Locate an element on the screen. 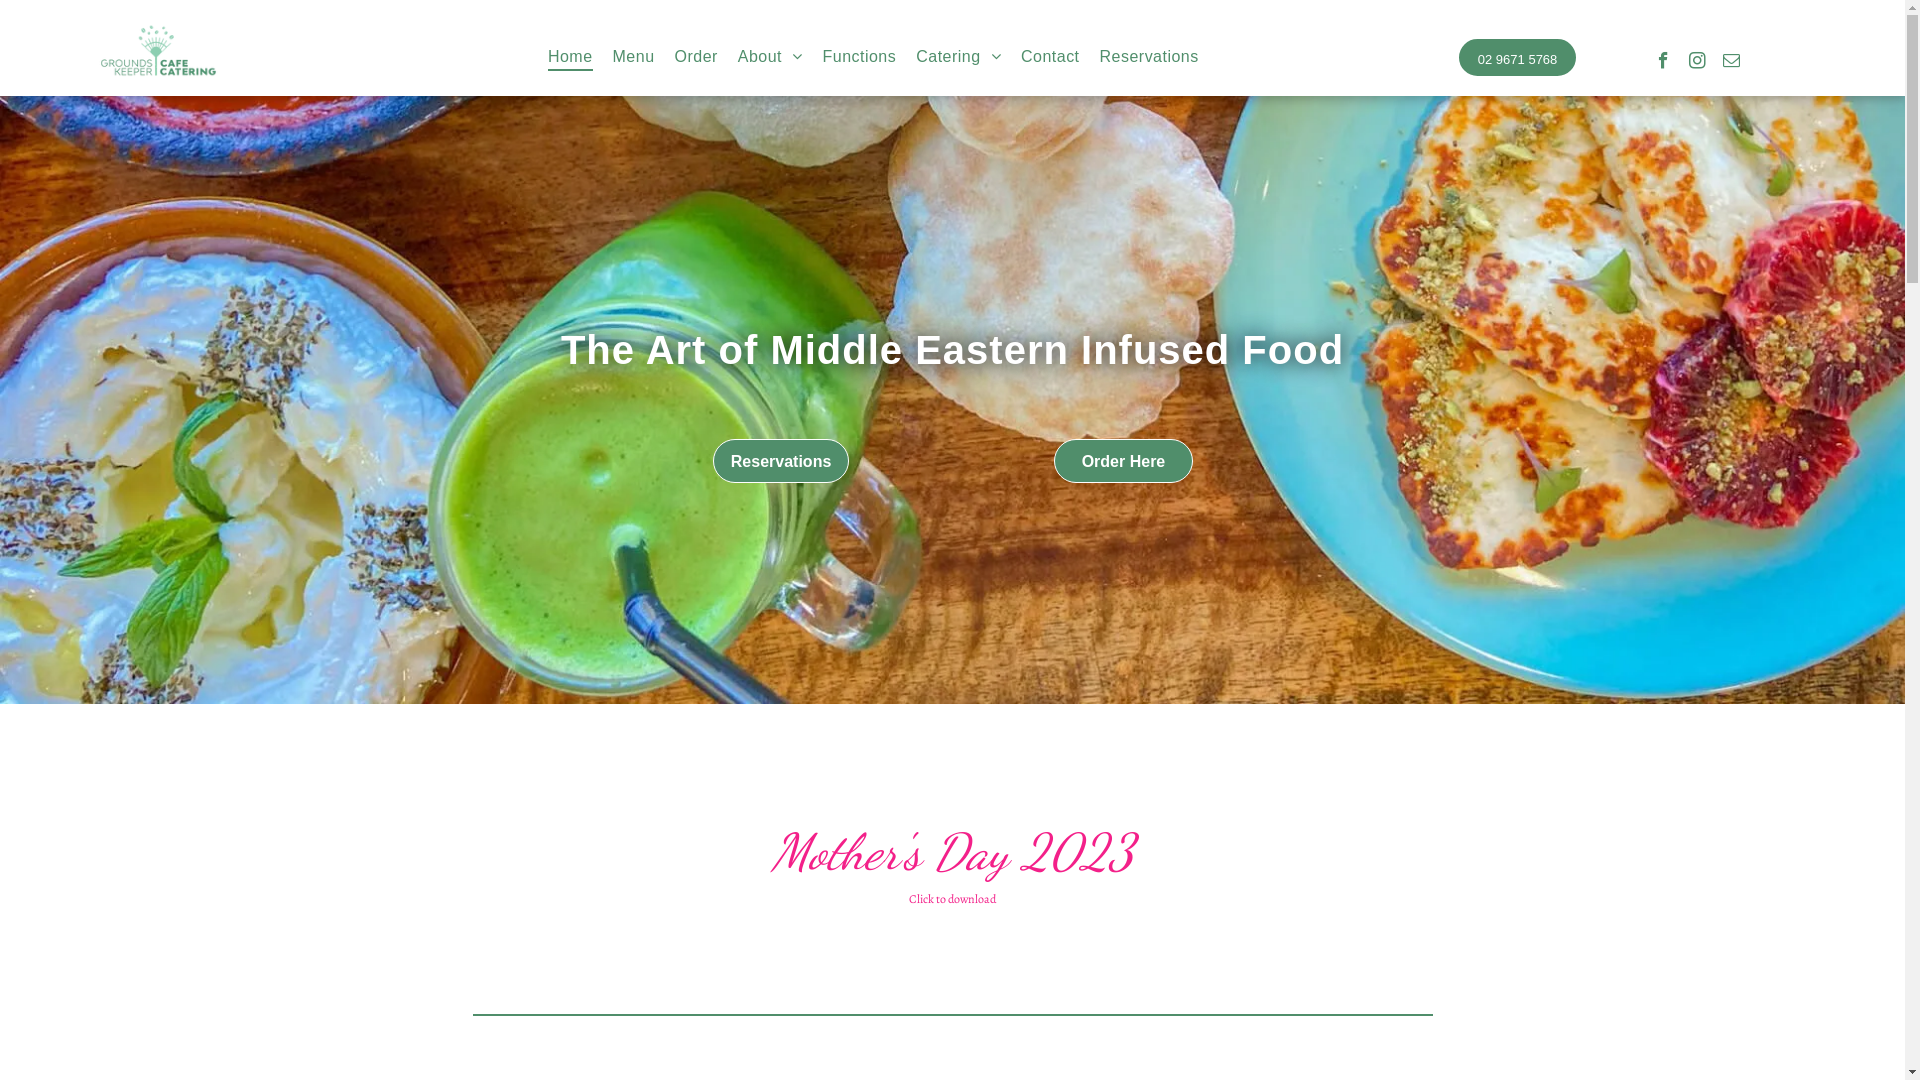 This screenshot has height=1080, width=1920. Order is located at coordinates (696, 57).